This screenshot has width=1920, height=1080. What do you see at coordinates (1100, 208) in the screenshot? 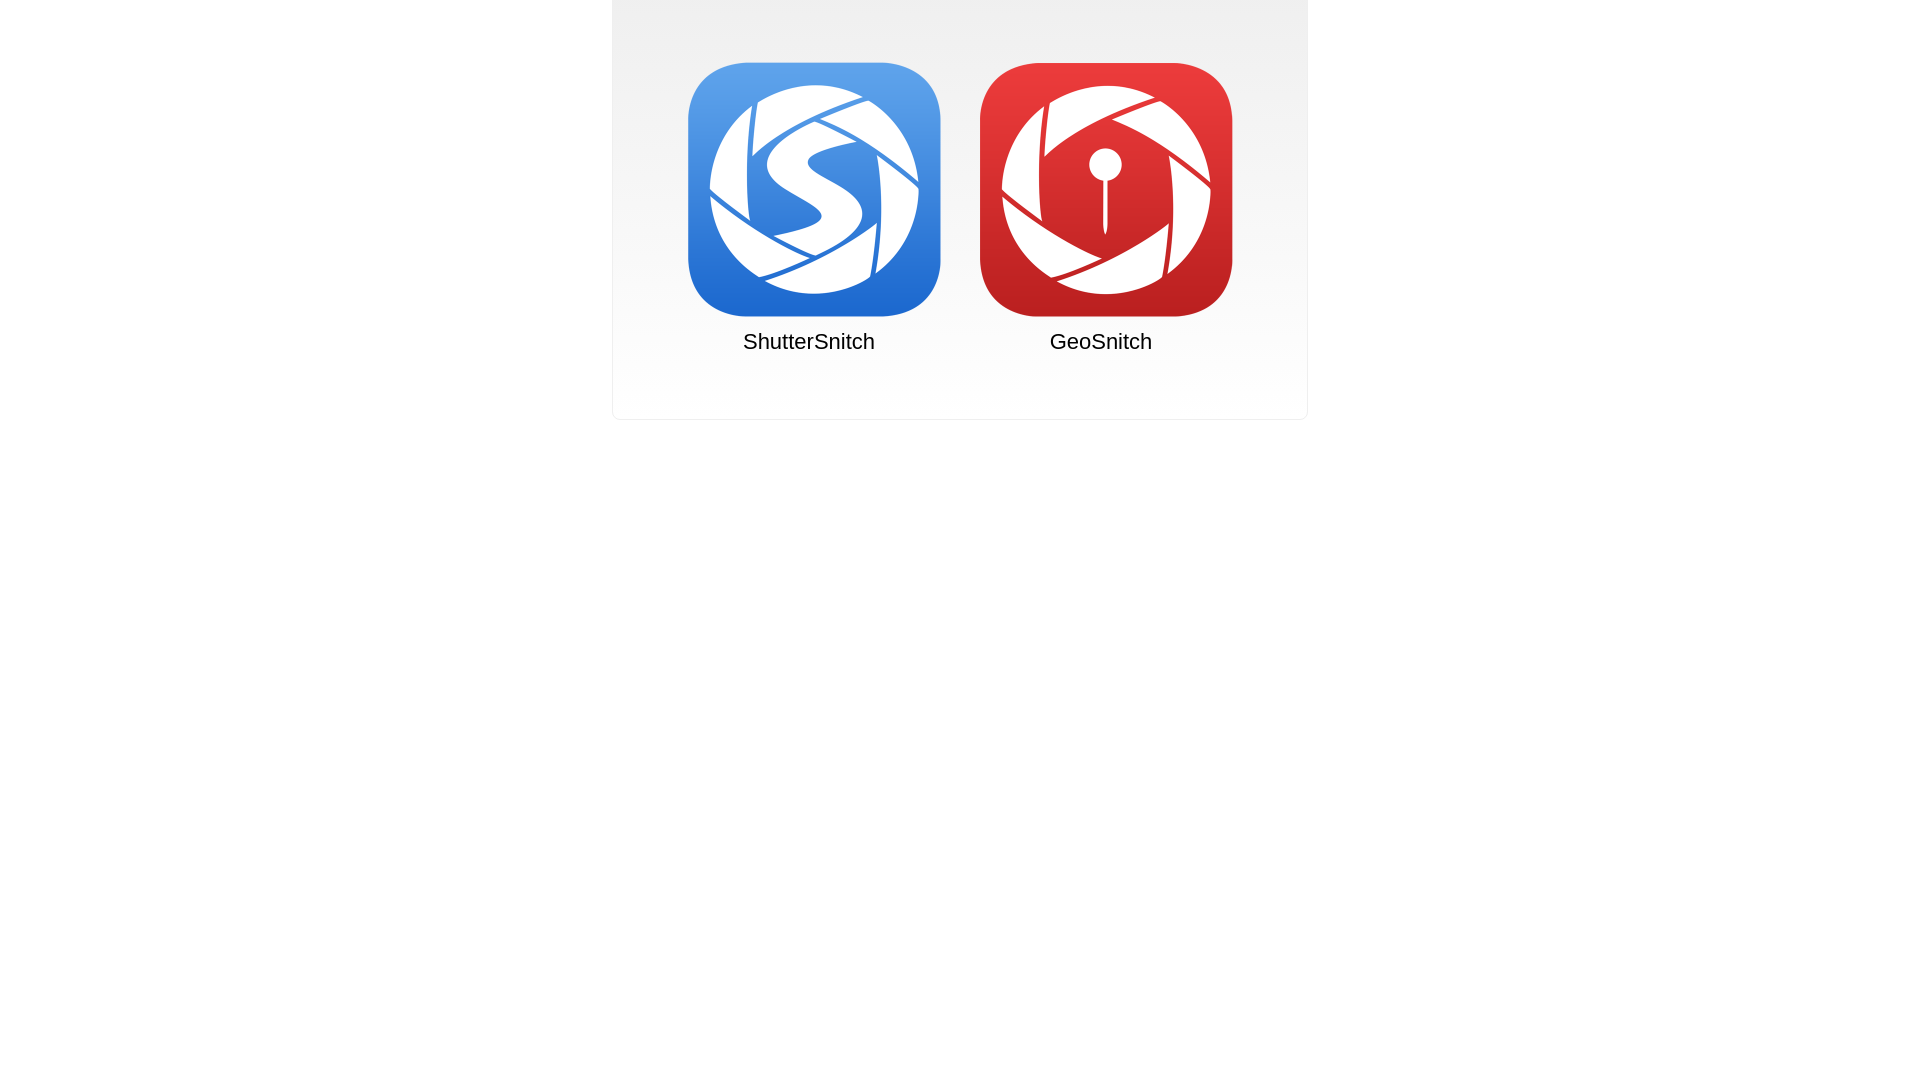
I see `GeoSnitch` at bounding box center [1100, 208].